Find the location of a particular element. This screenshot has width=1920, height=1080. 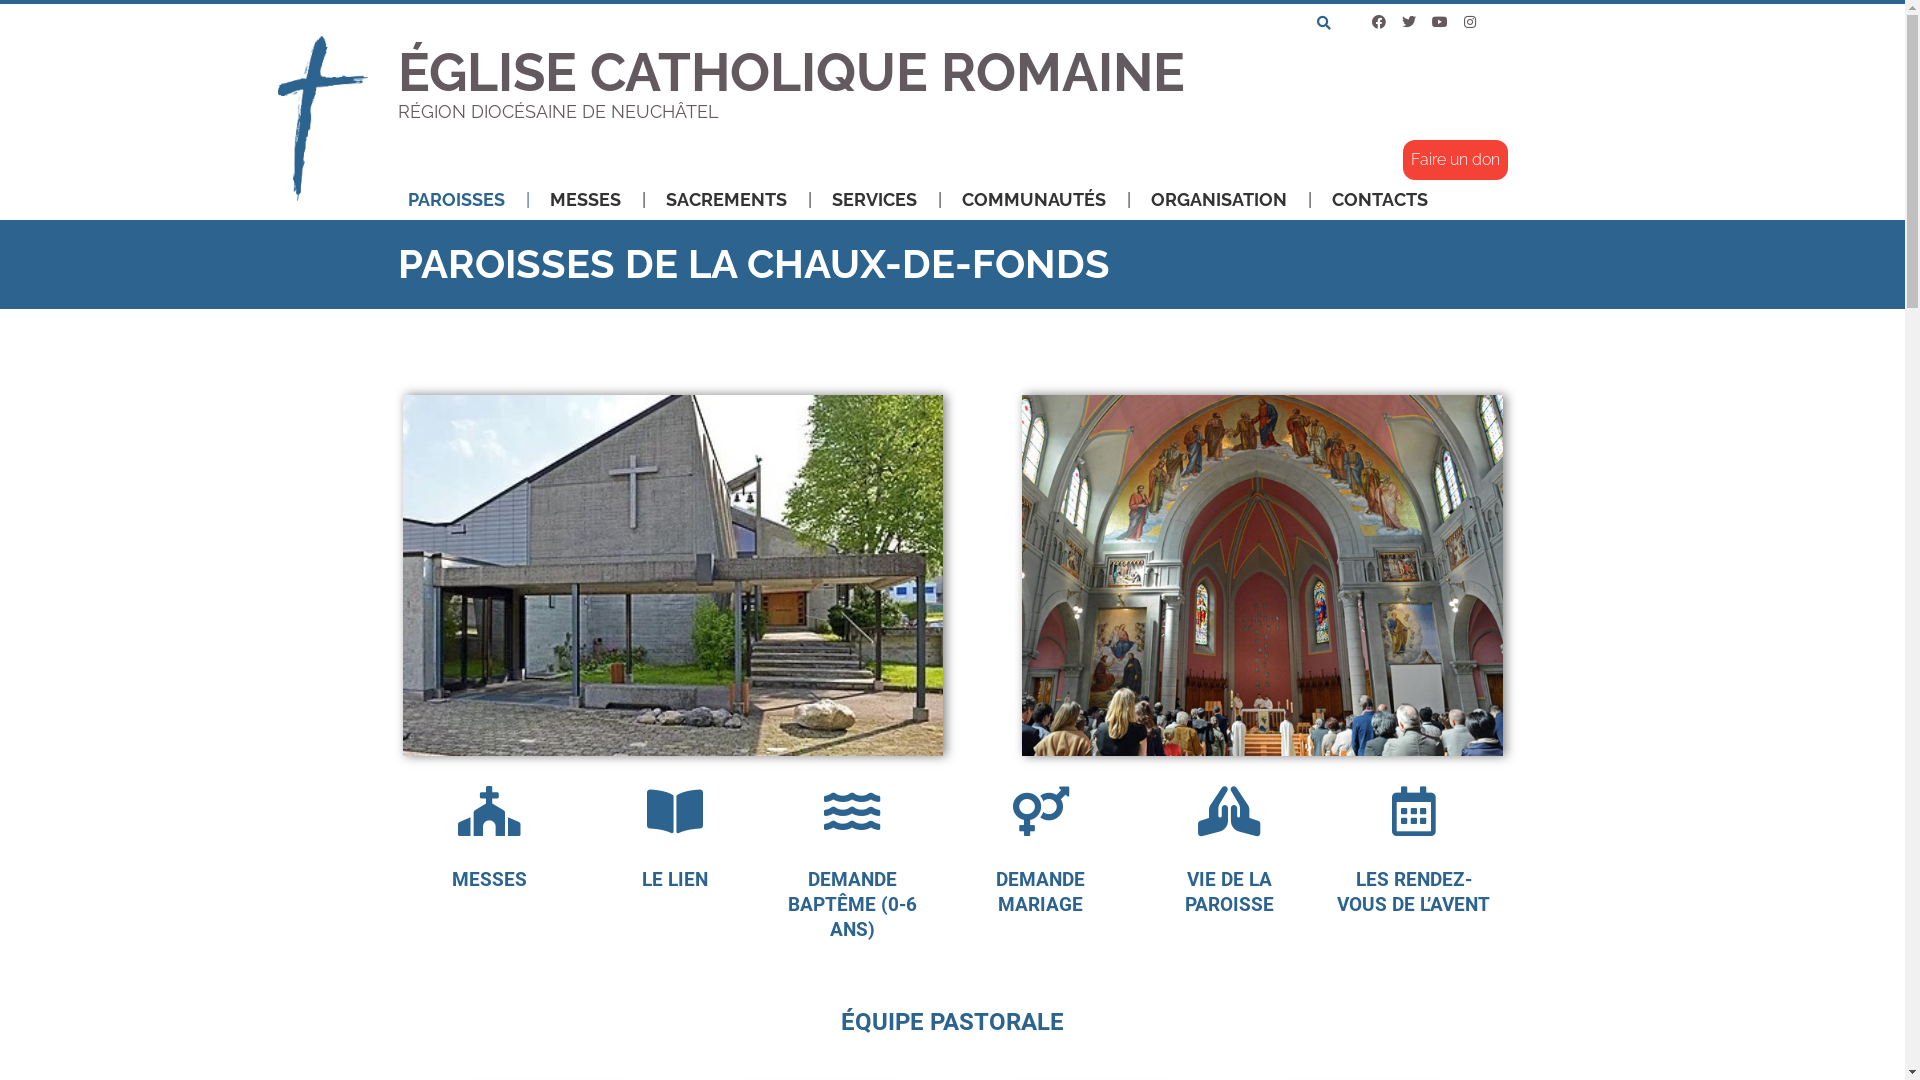

Faire un don is located at coordinates (1454, 160).